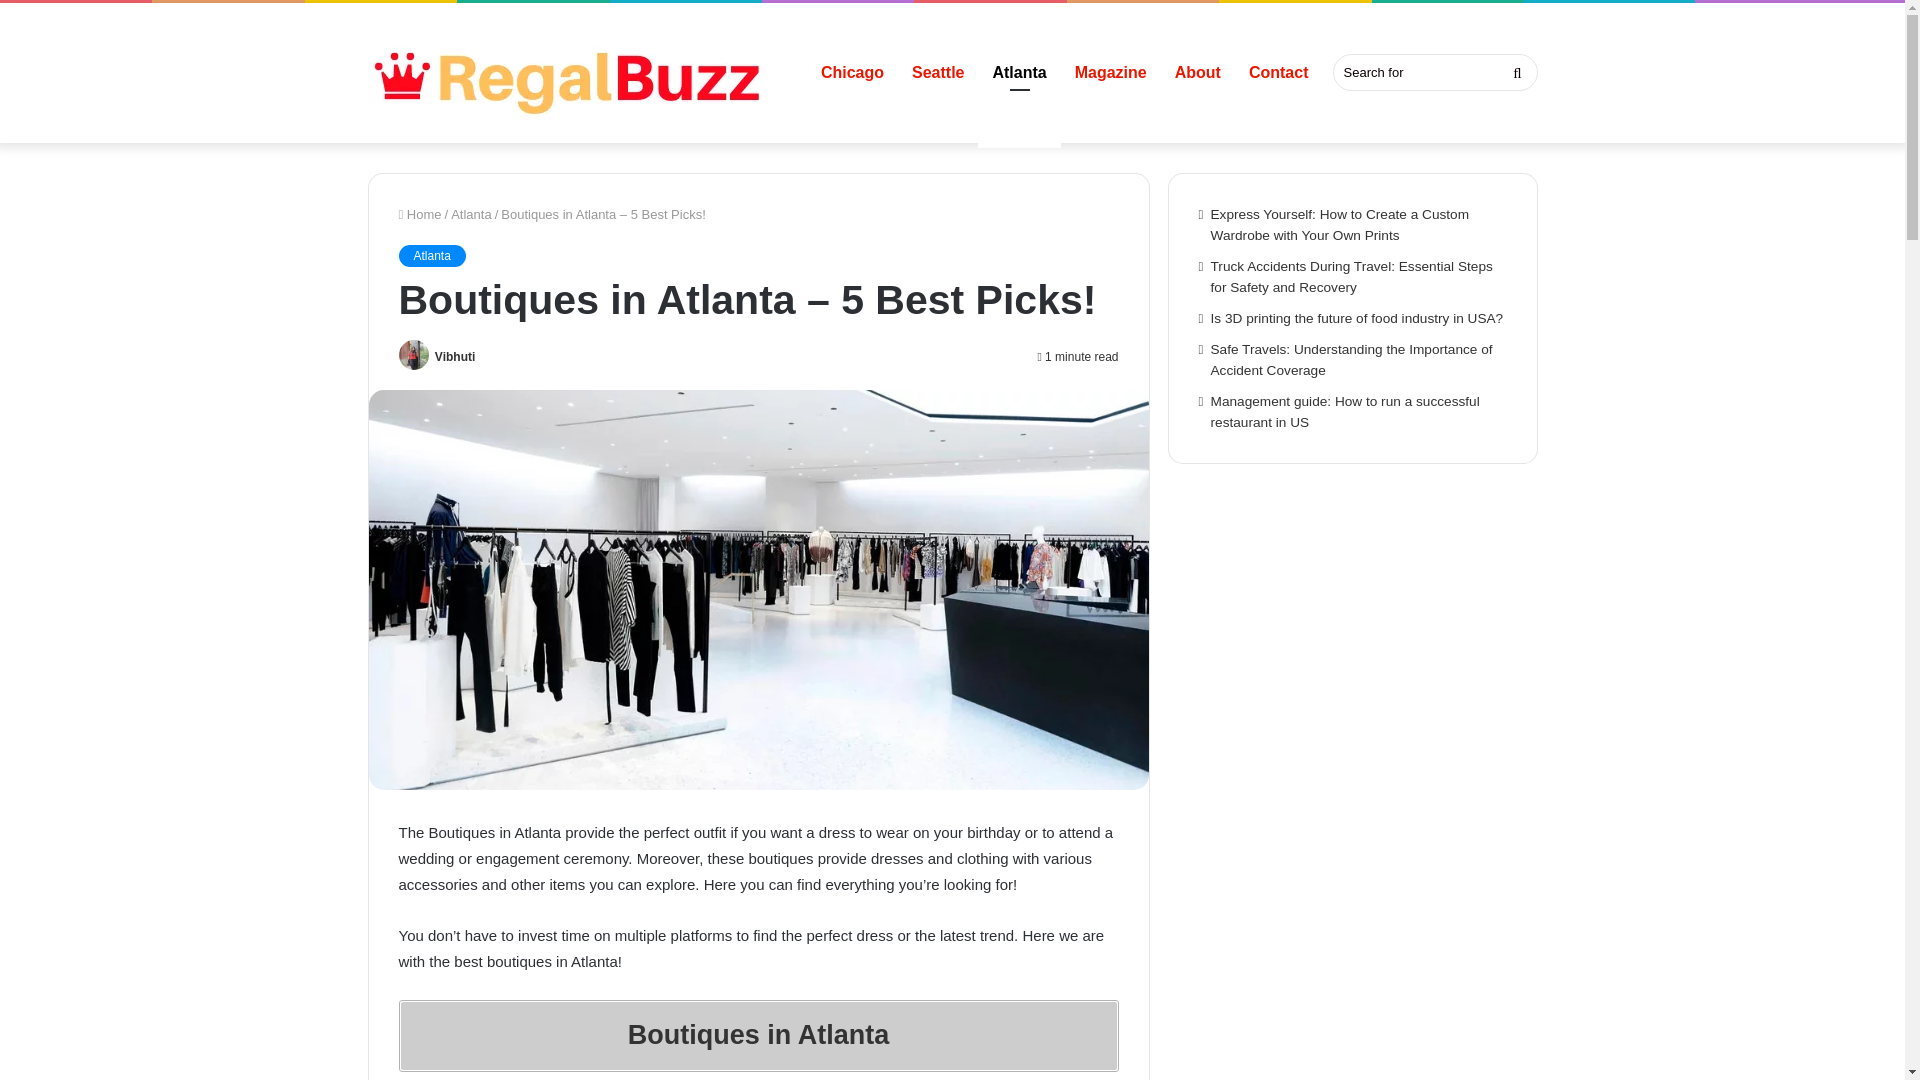  What do you see at coordinates (430, 256) in the screenshot?
I see `Atlanta` at bounding box center [430, 256].